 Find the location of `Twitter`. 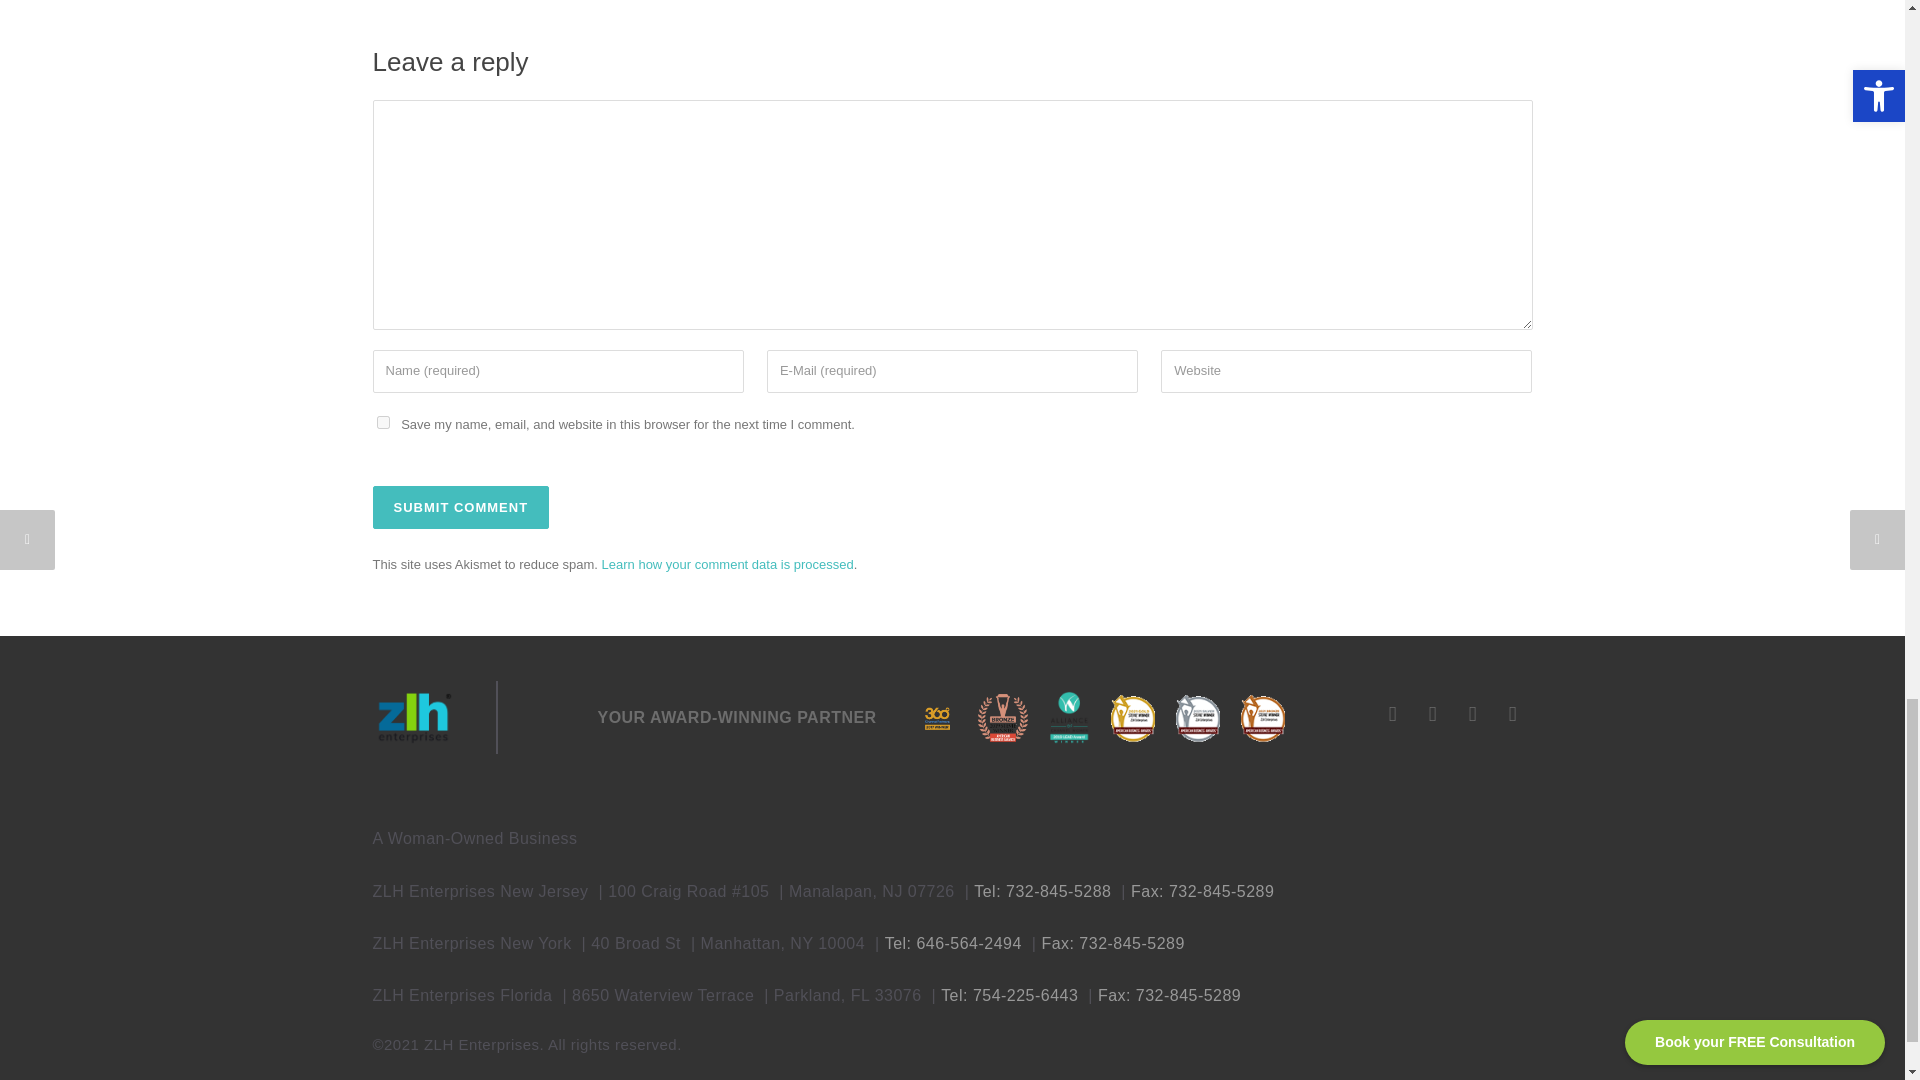

Twitter is located at coordinates (1512, 714).